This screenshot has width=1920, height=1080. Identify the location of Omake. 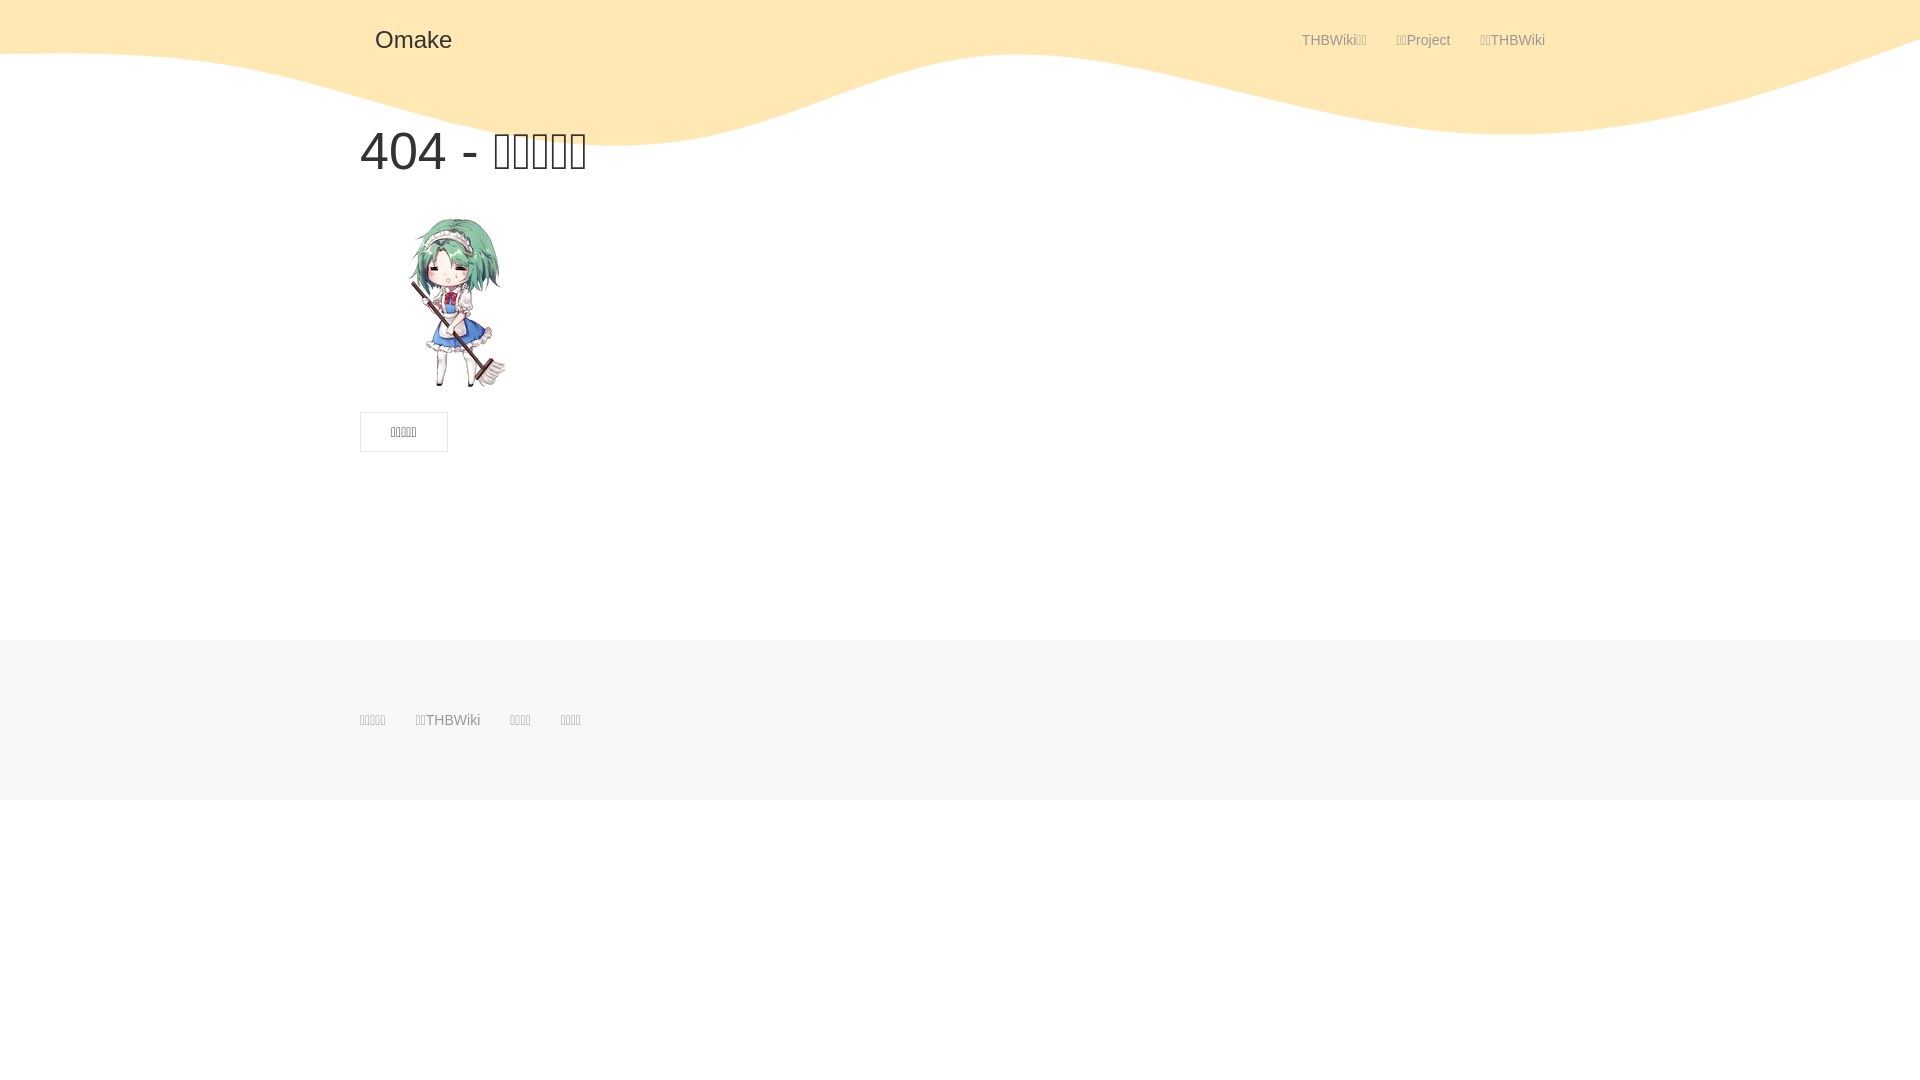
(414, 40).